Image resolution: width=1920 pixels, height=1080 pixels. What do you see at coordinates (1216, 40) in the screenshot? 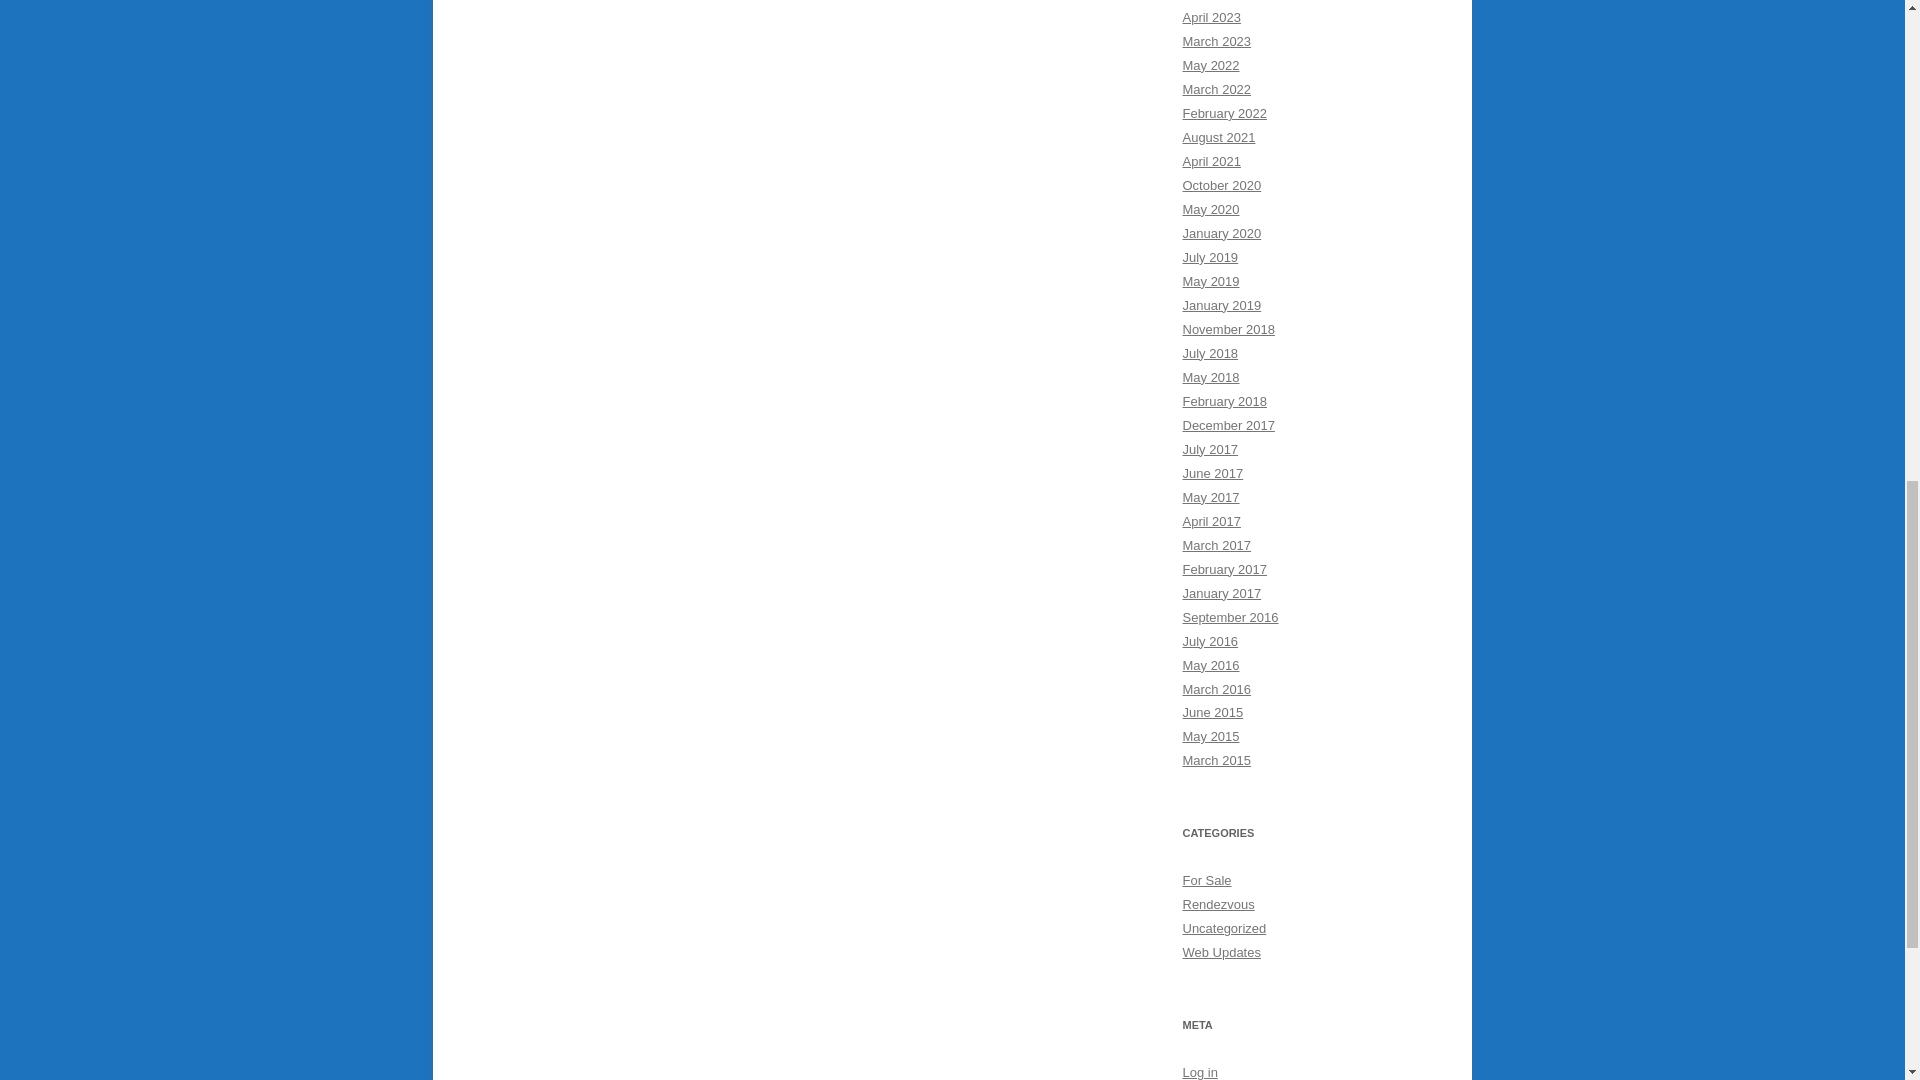
I see `March 2023` at bounding box center [1216, 40].